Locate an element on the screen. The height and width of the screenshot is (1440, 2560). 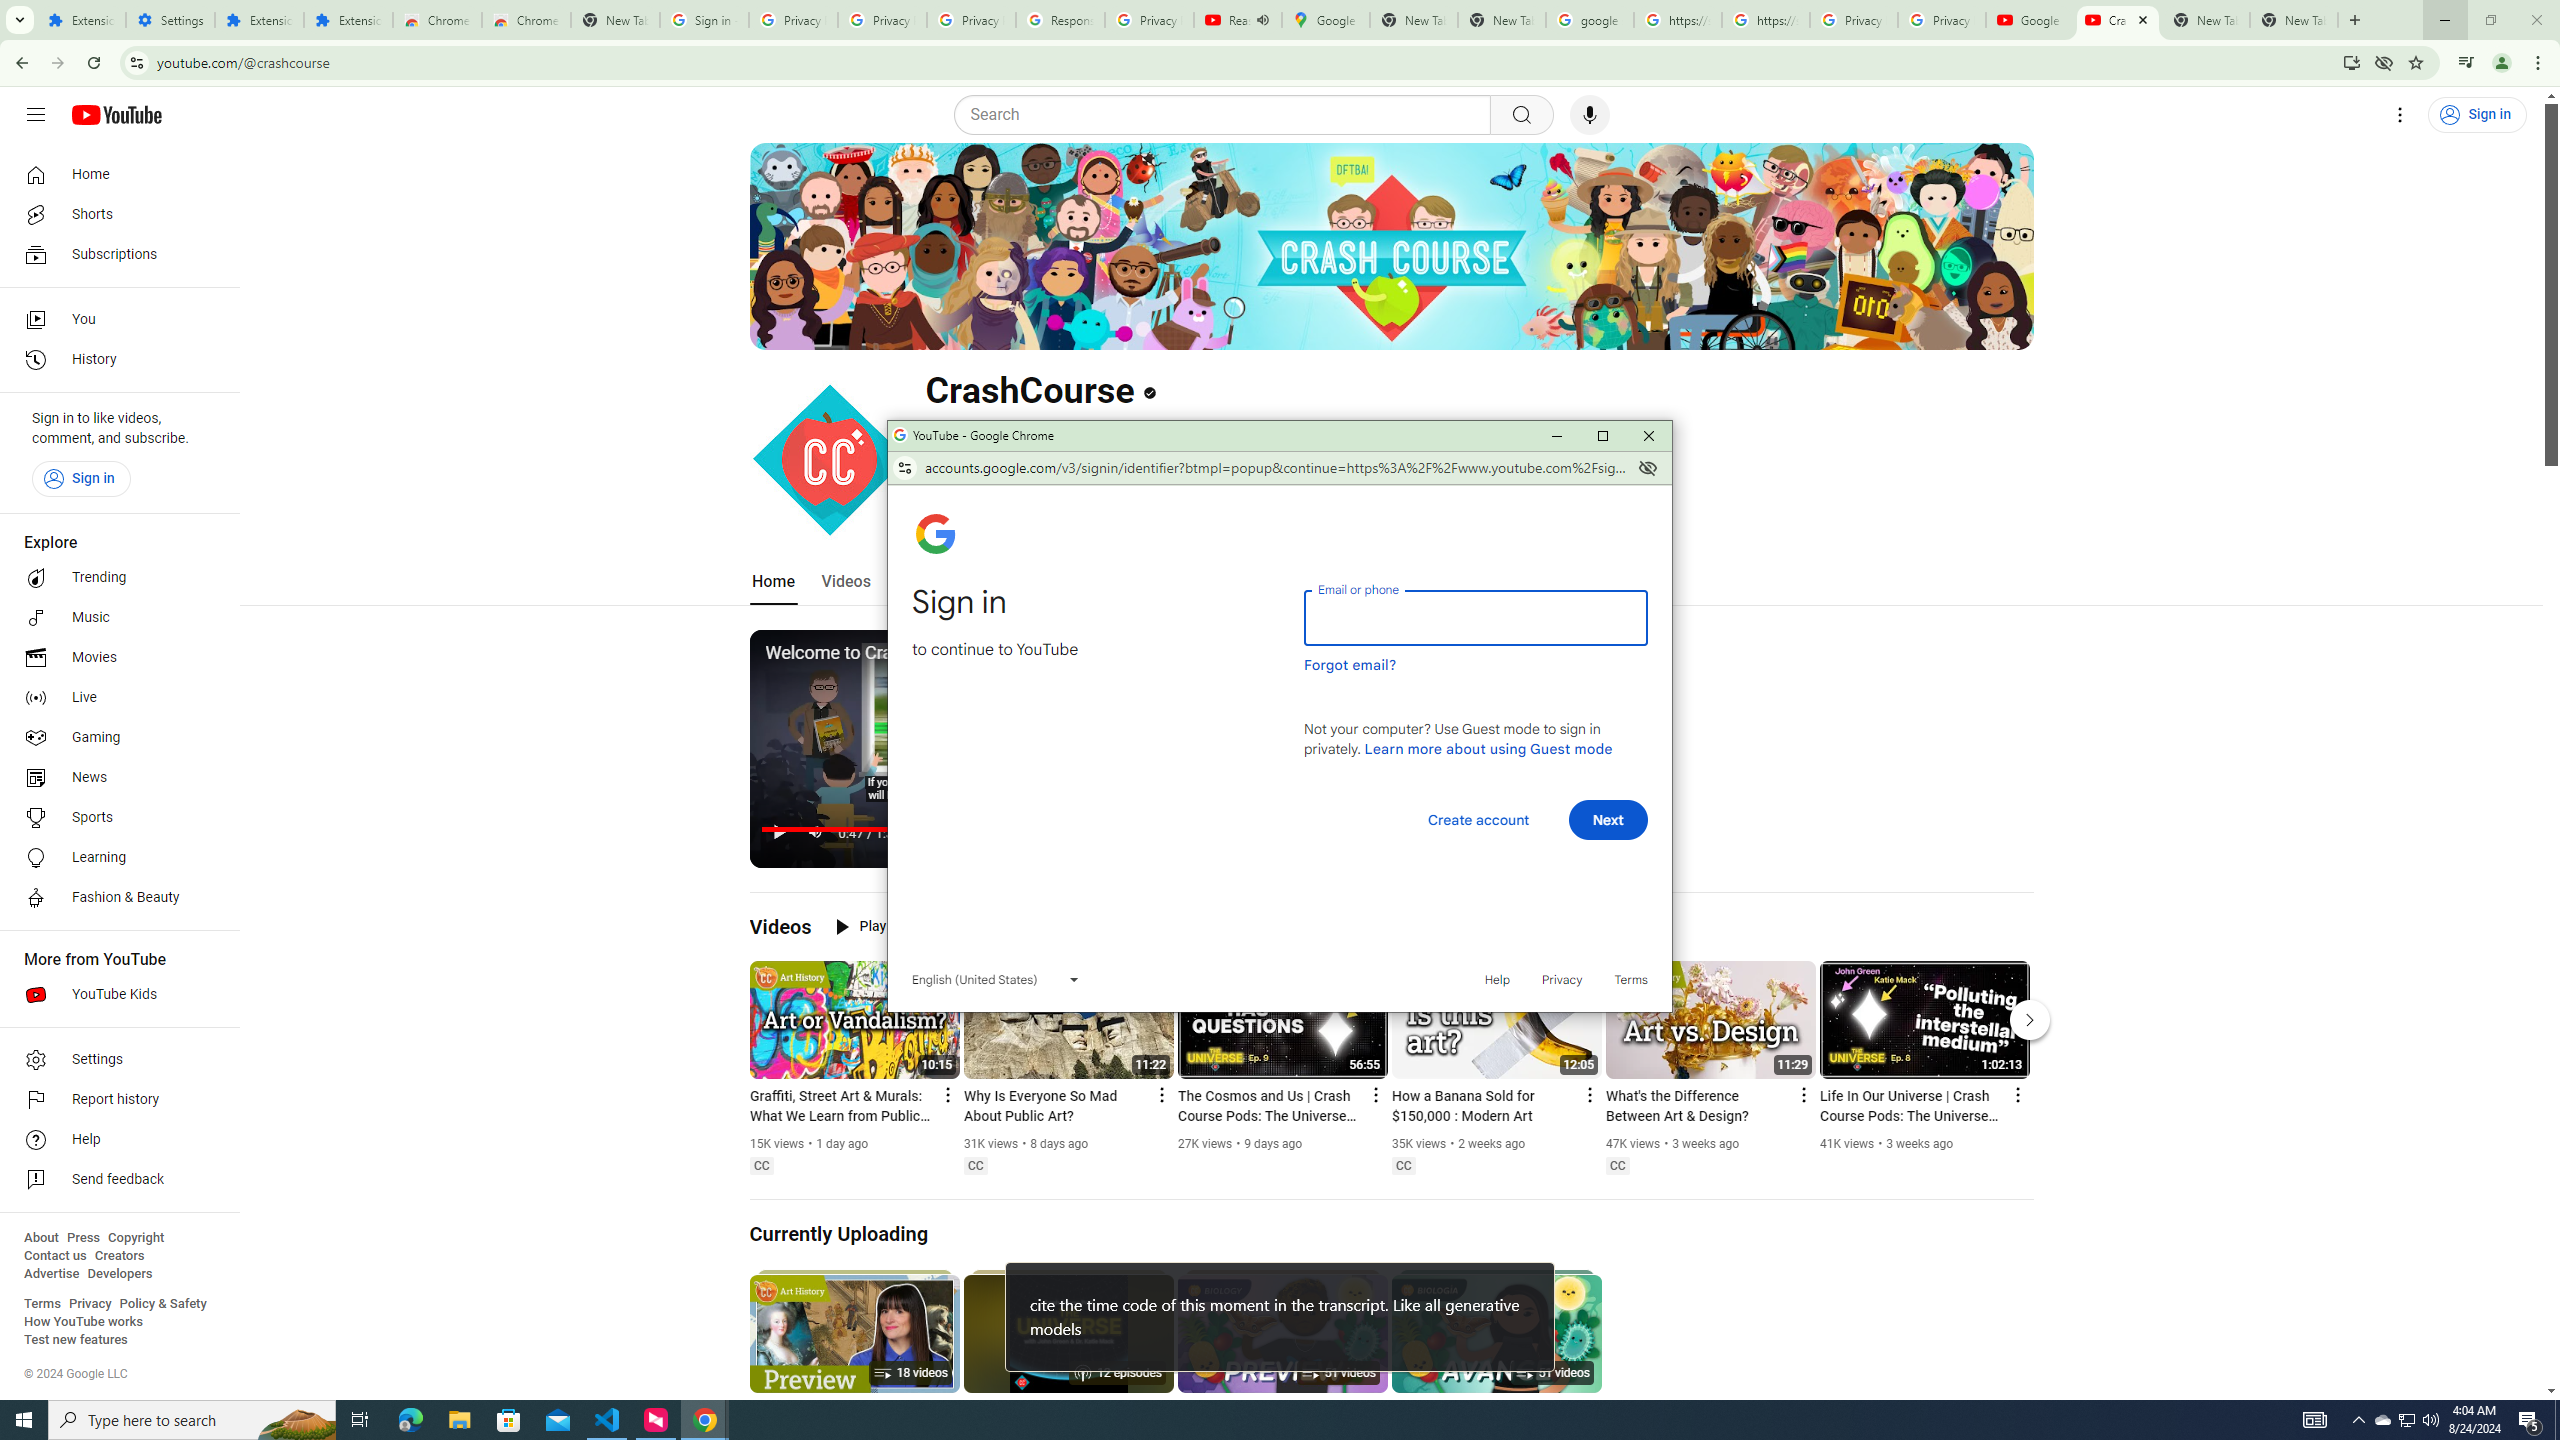
Trending is located at coordinates (114, 578).